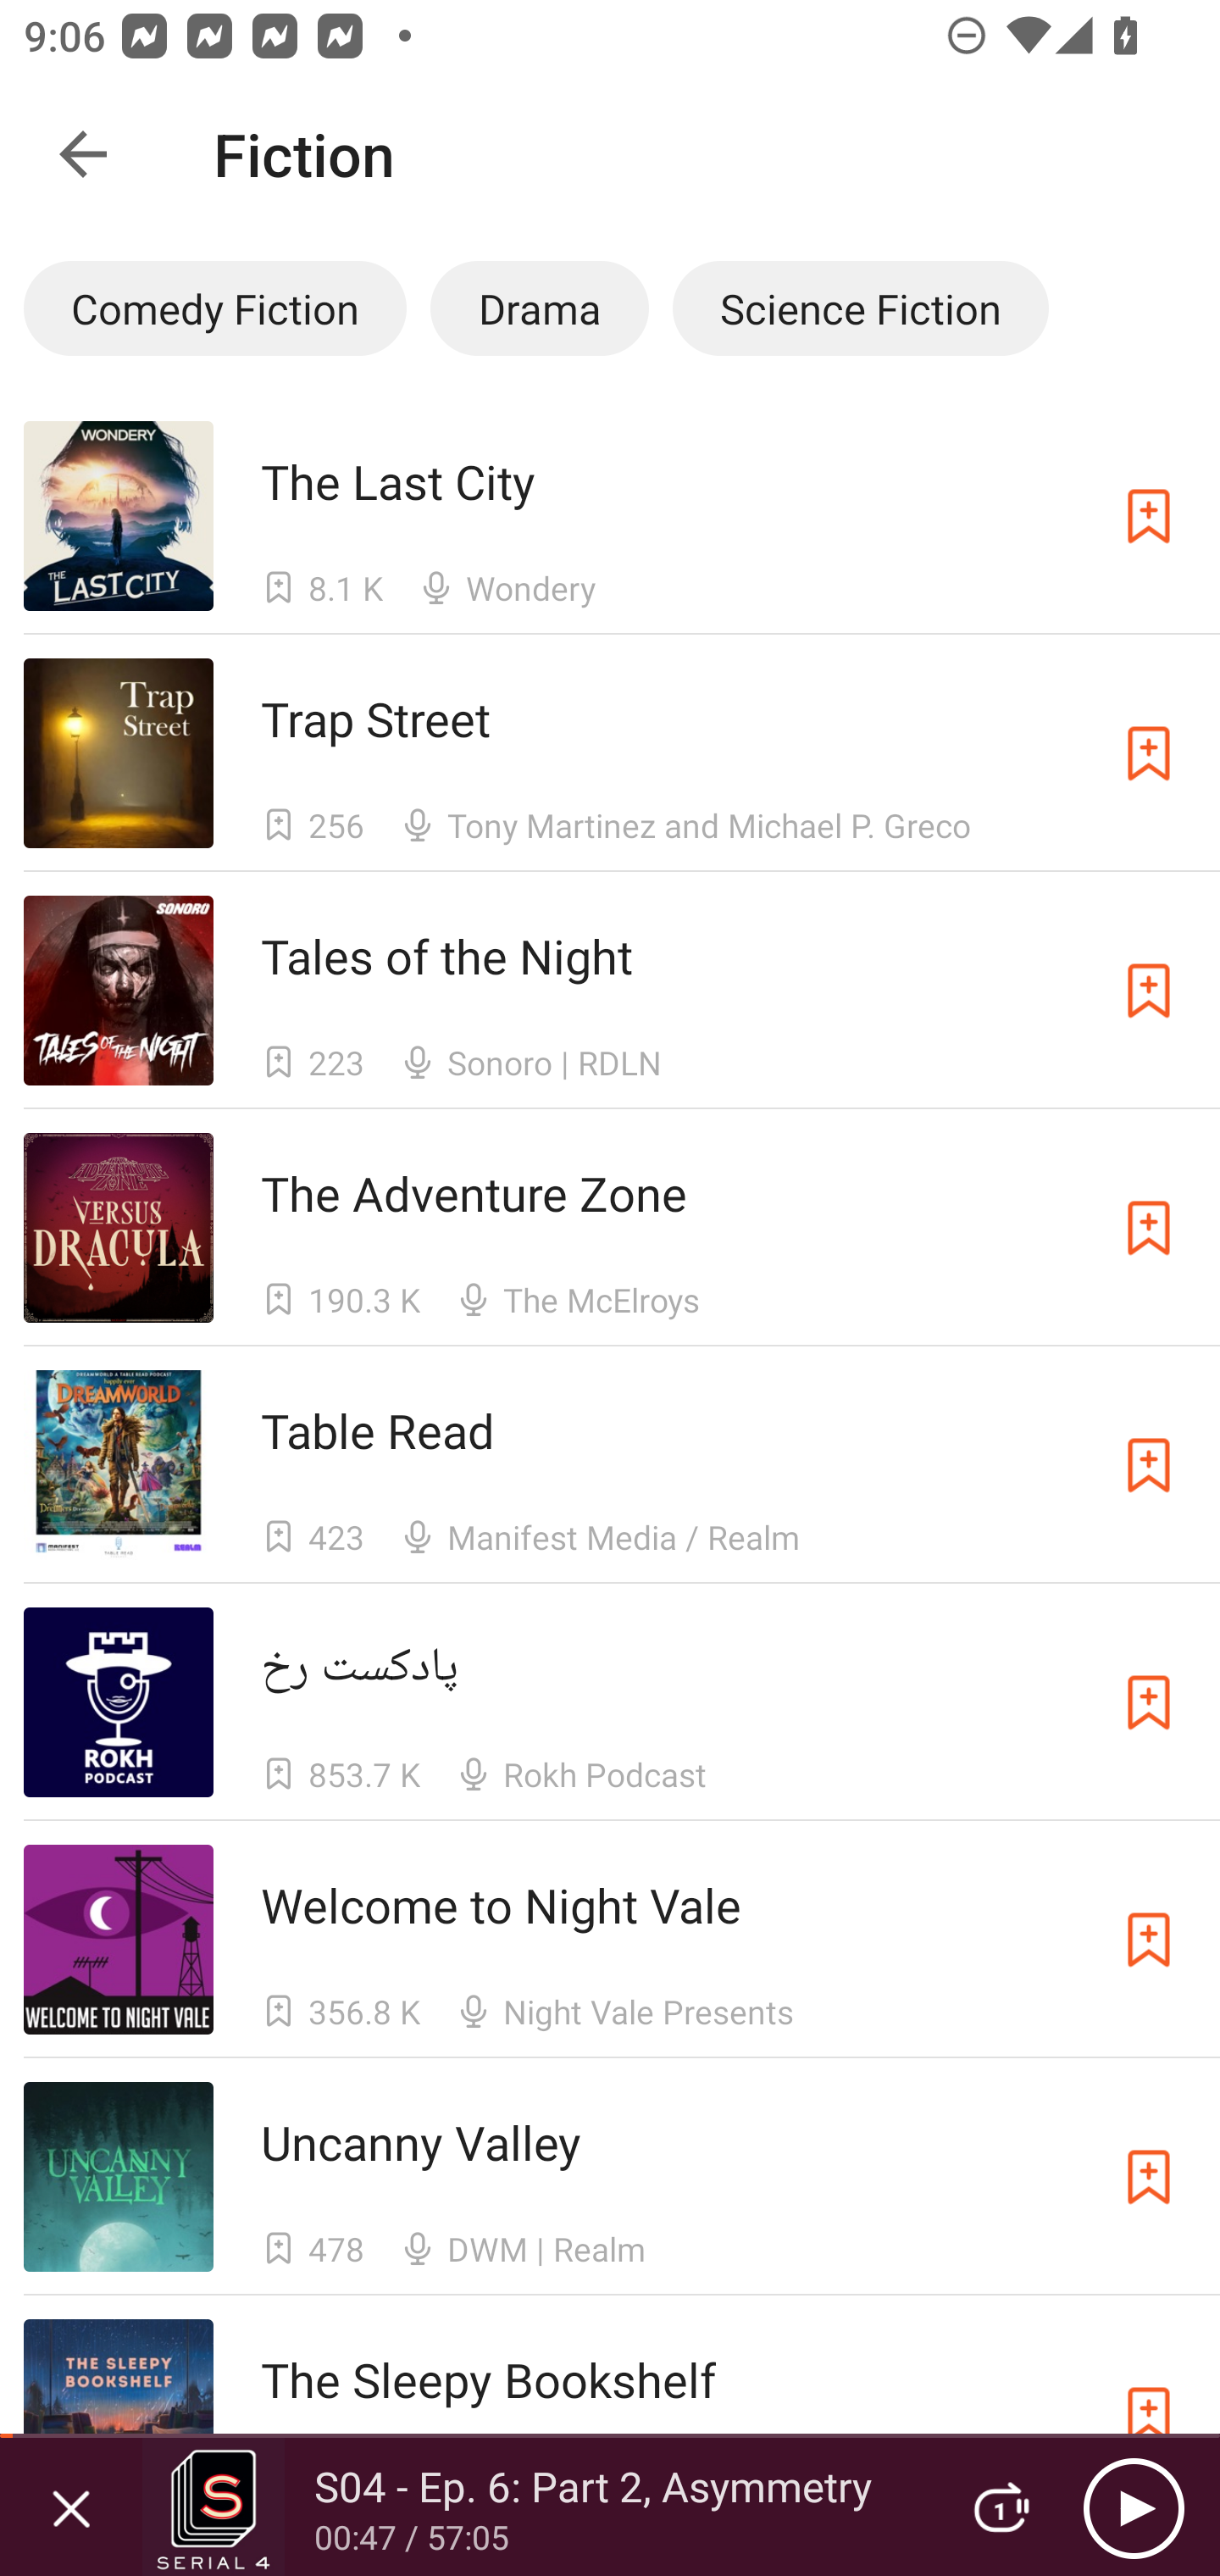  Describe the element at coordinates (1149, 753) in the screenshot. I see `Subscribe` at that location.